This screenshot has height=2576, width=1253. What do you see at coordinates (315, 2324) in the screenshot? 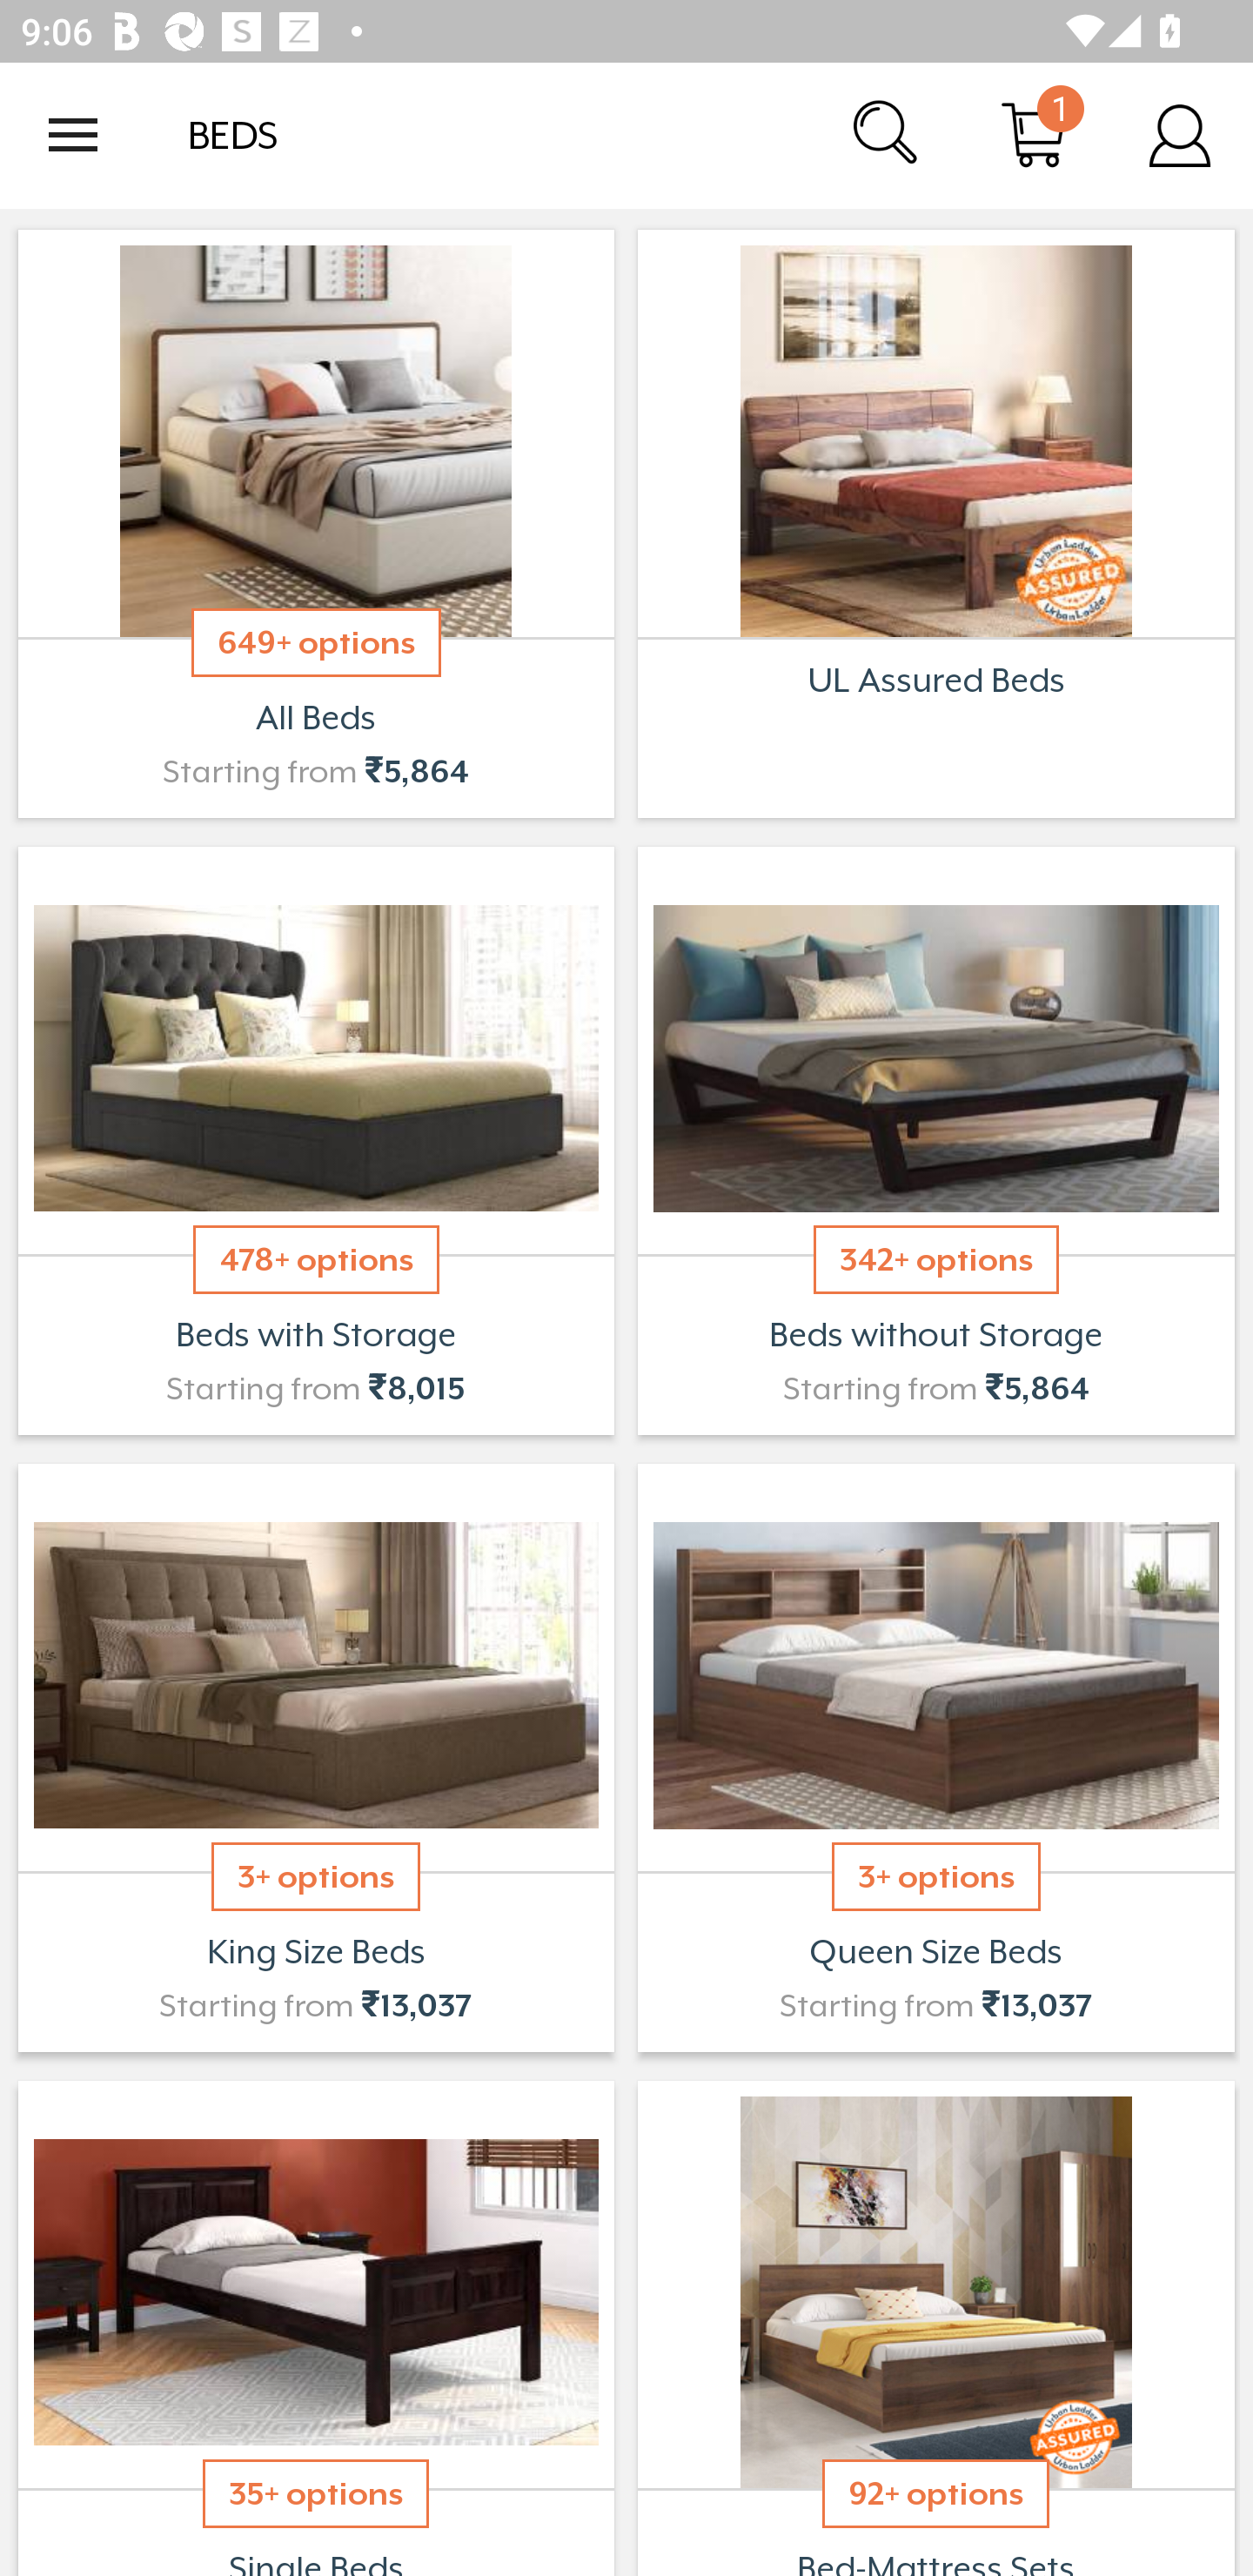
I see `35+ options Single Beds` at bounding box center [315, 2324].